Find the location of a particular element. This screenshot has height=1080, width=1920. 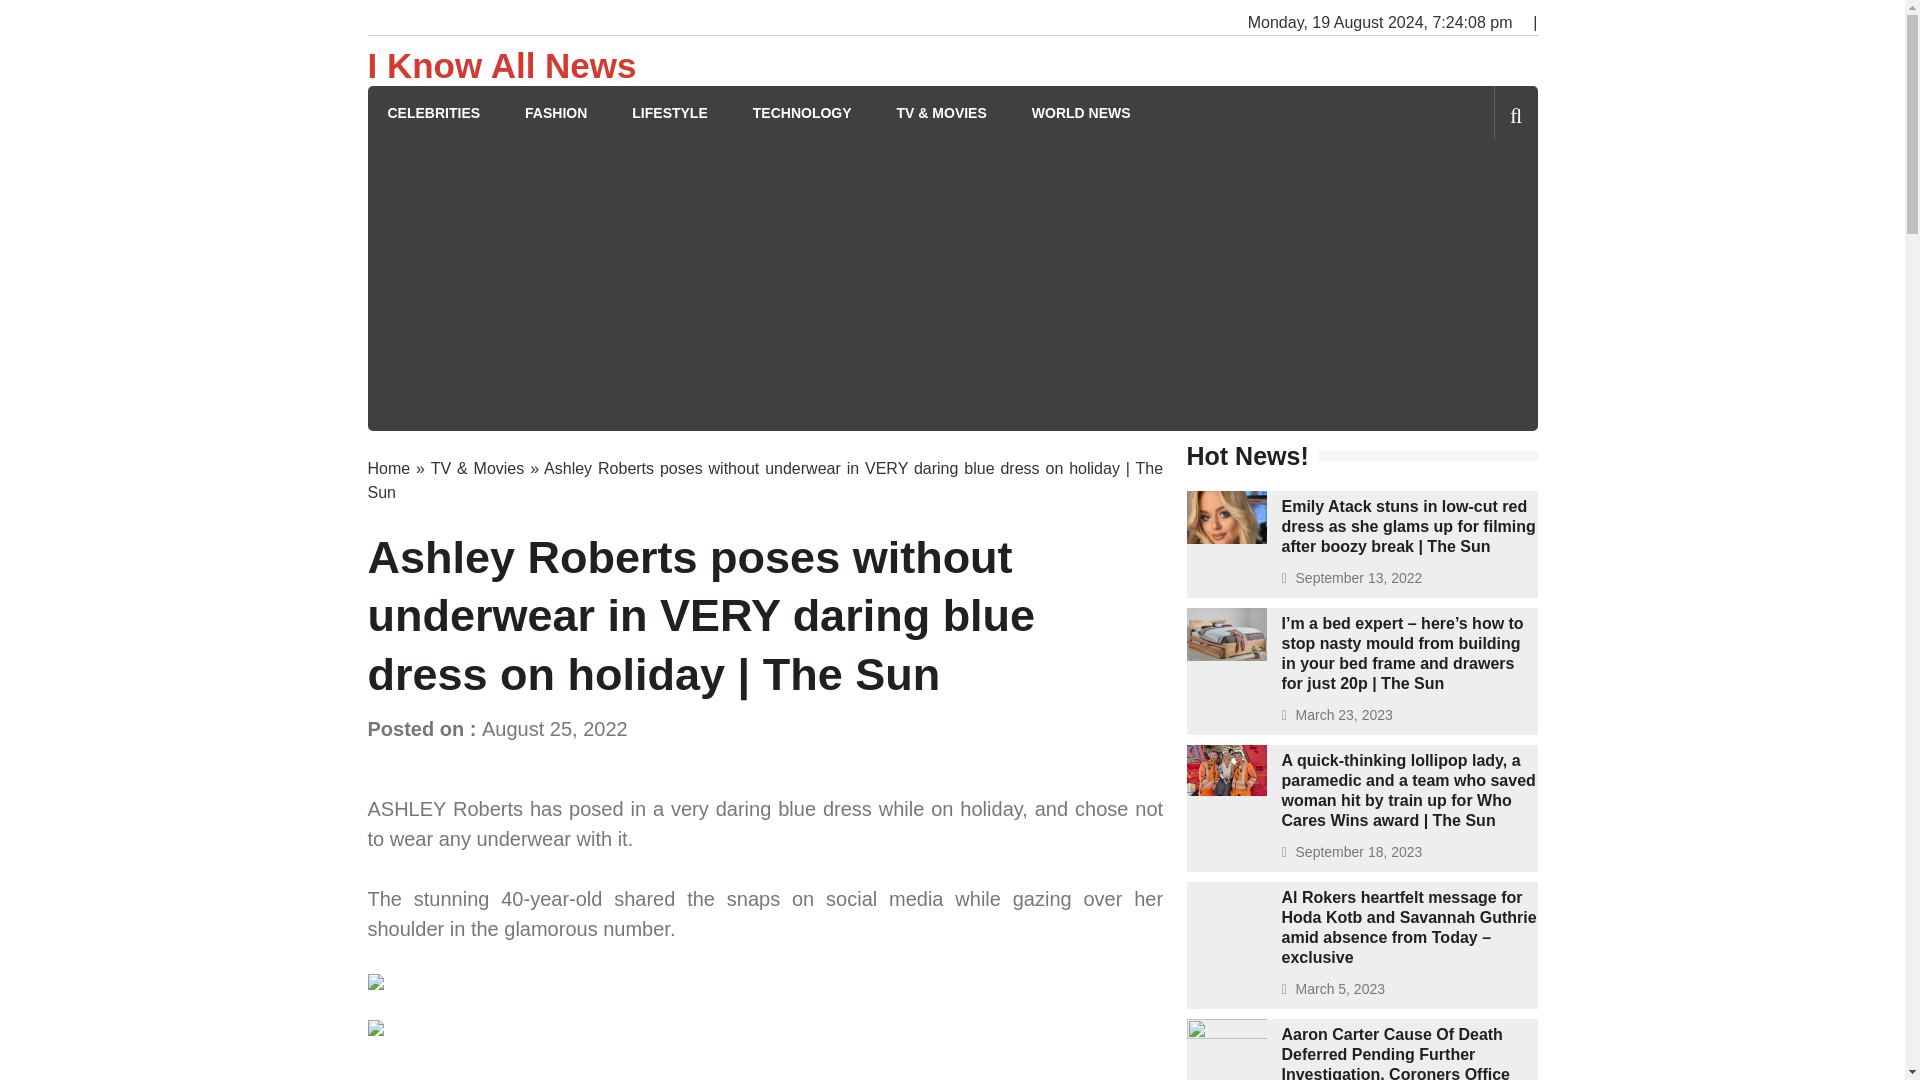

LIFESTYLE is located at coordinates (668, 114).